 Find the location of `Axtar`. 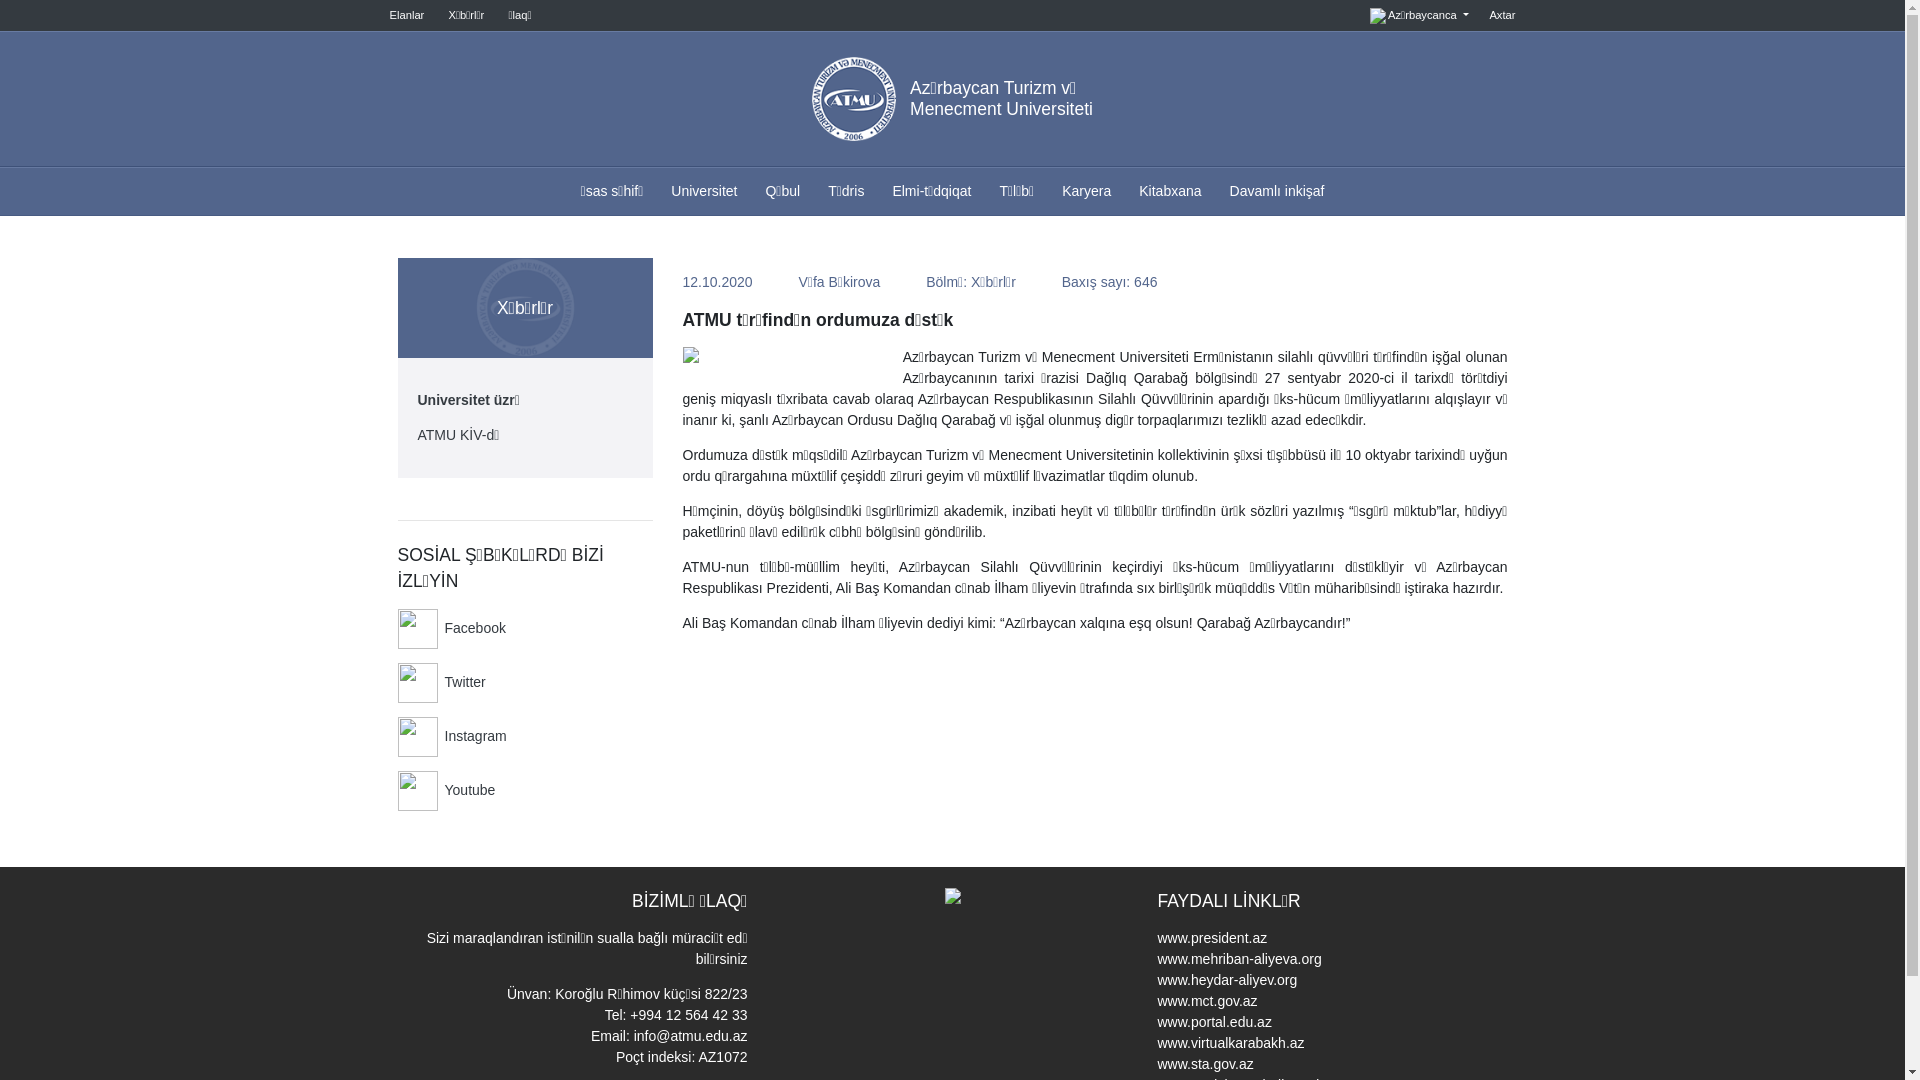

Axtar is located at coordinates (1501, 15).